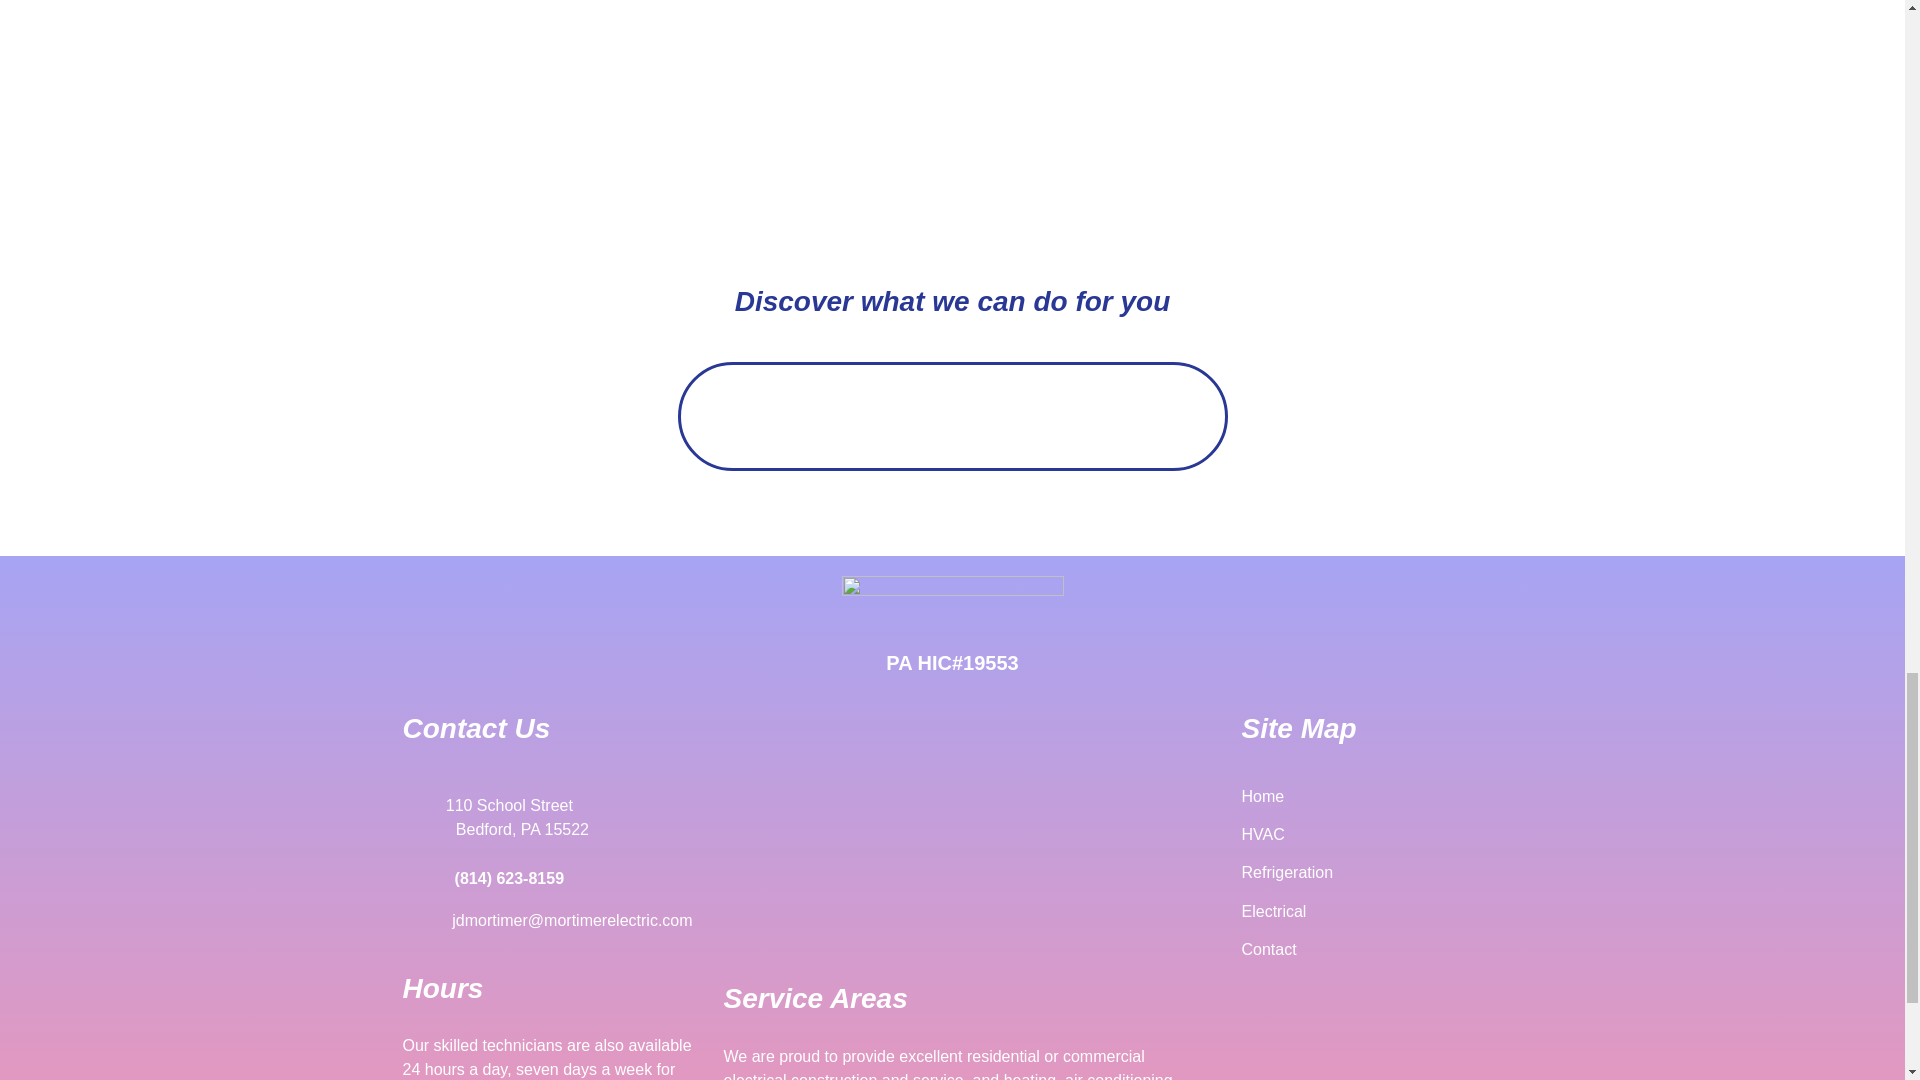 The width and height of the screenshot is (1920, 1080). I want to click on Refrigeration, so click(1288, 872).